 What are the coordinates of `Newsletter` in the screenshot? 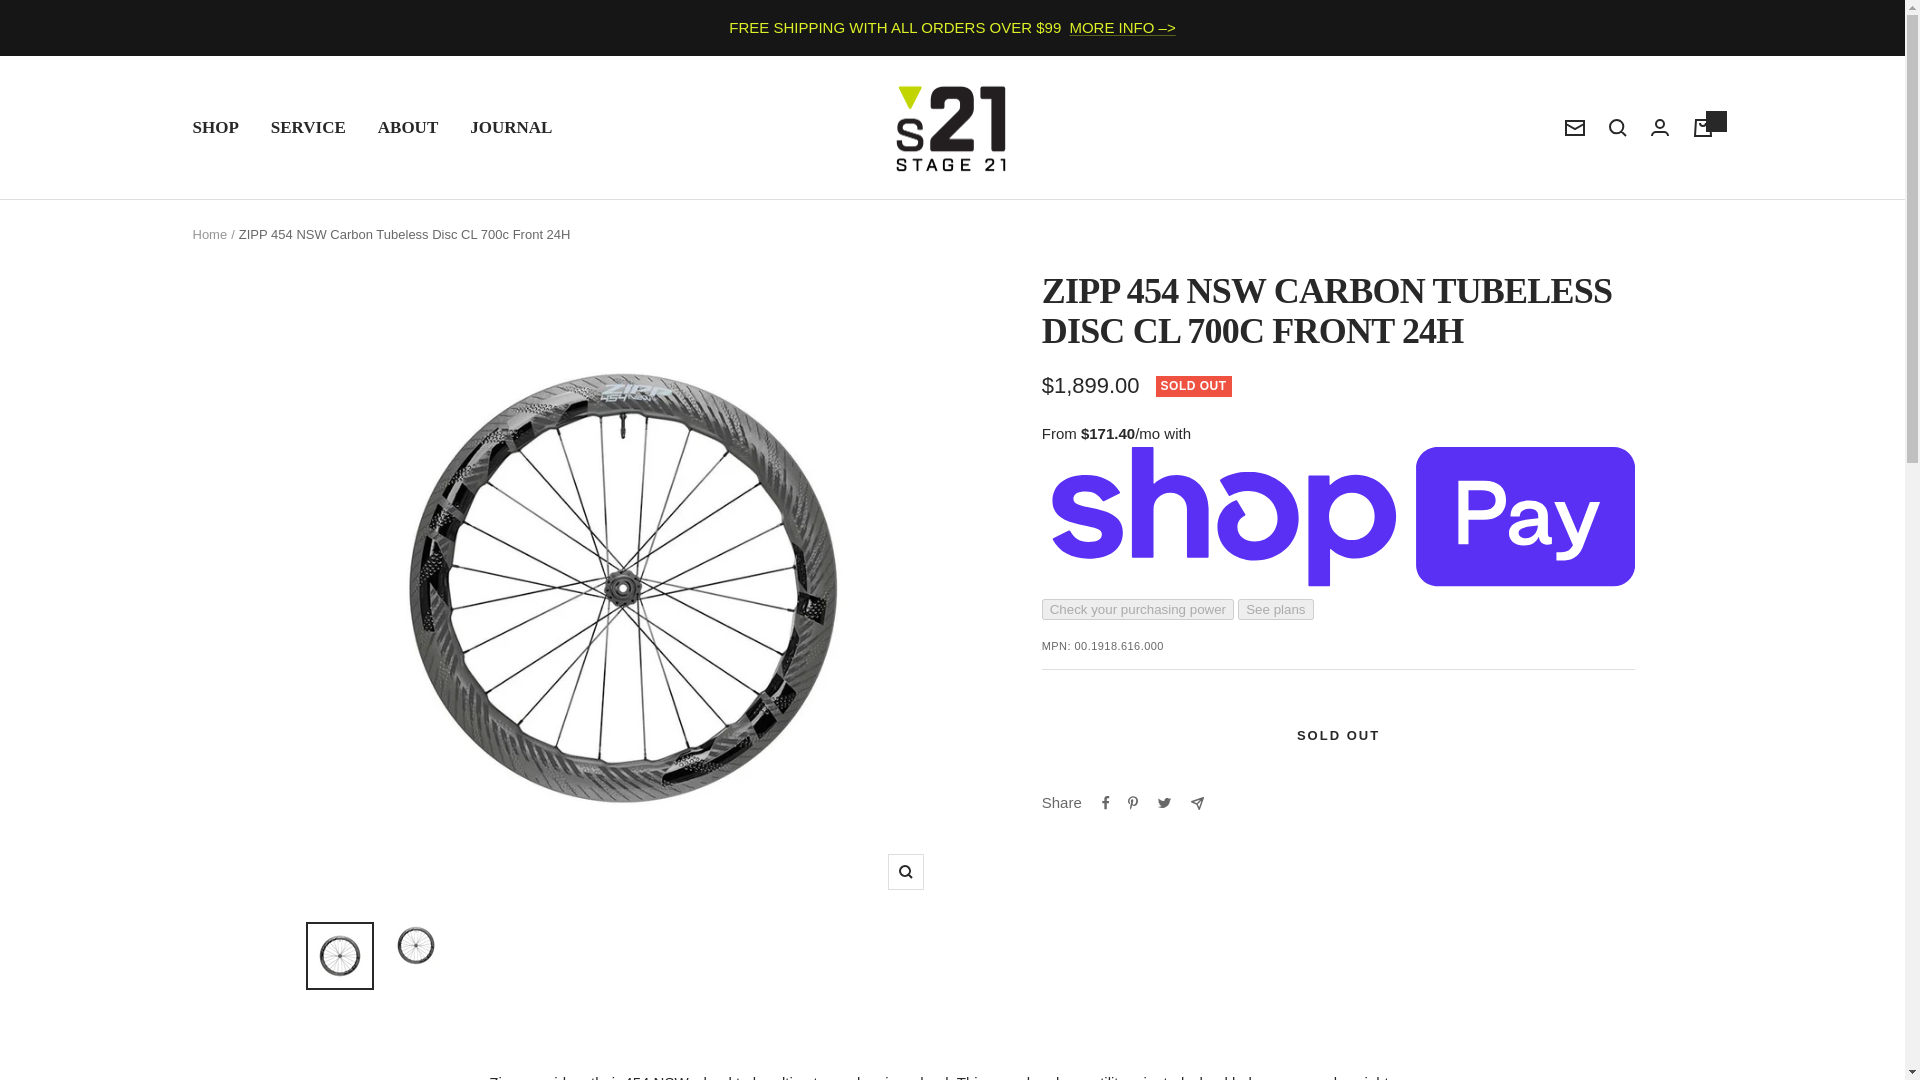 It's located at (1574, 128).